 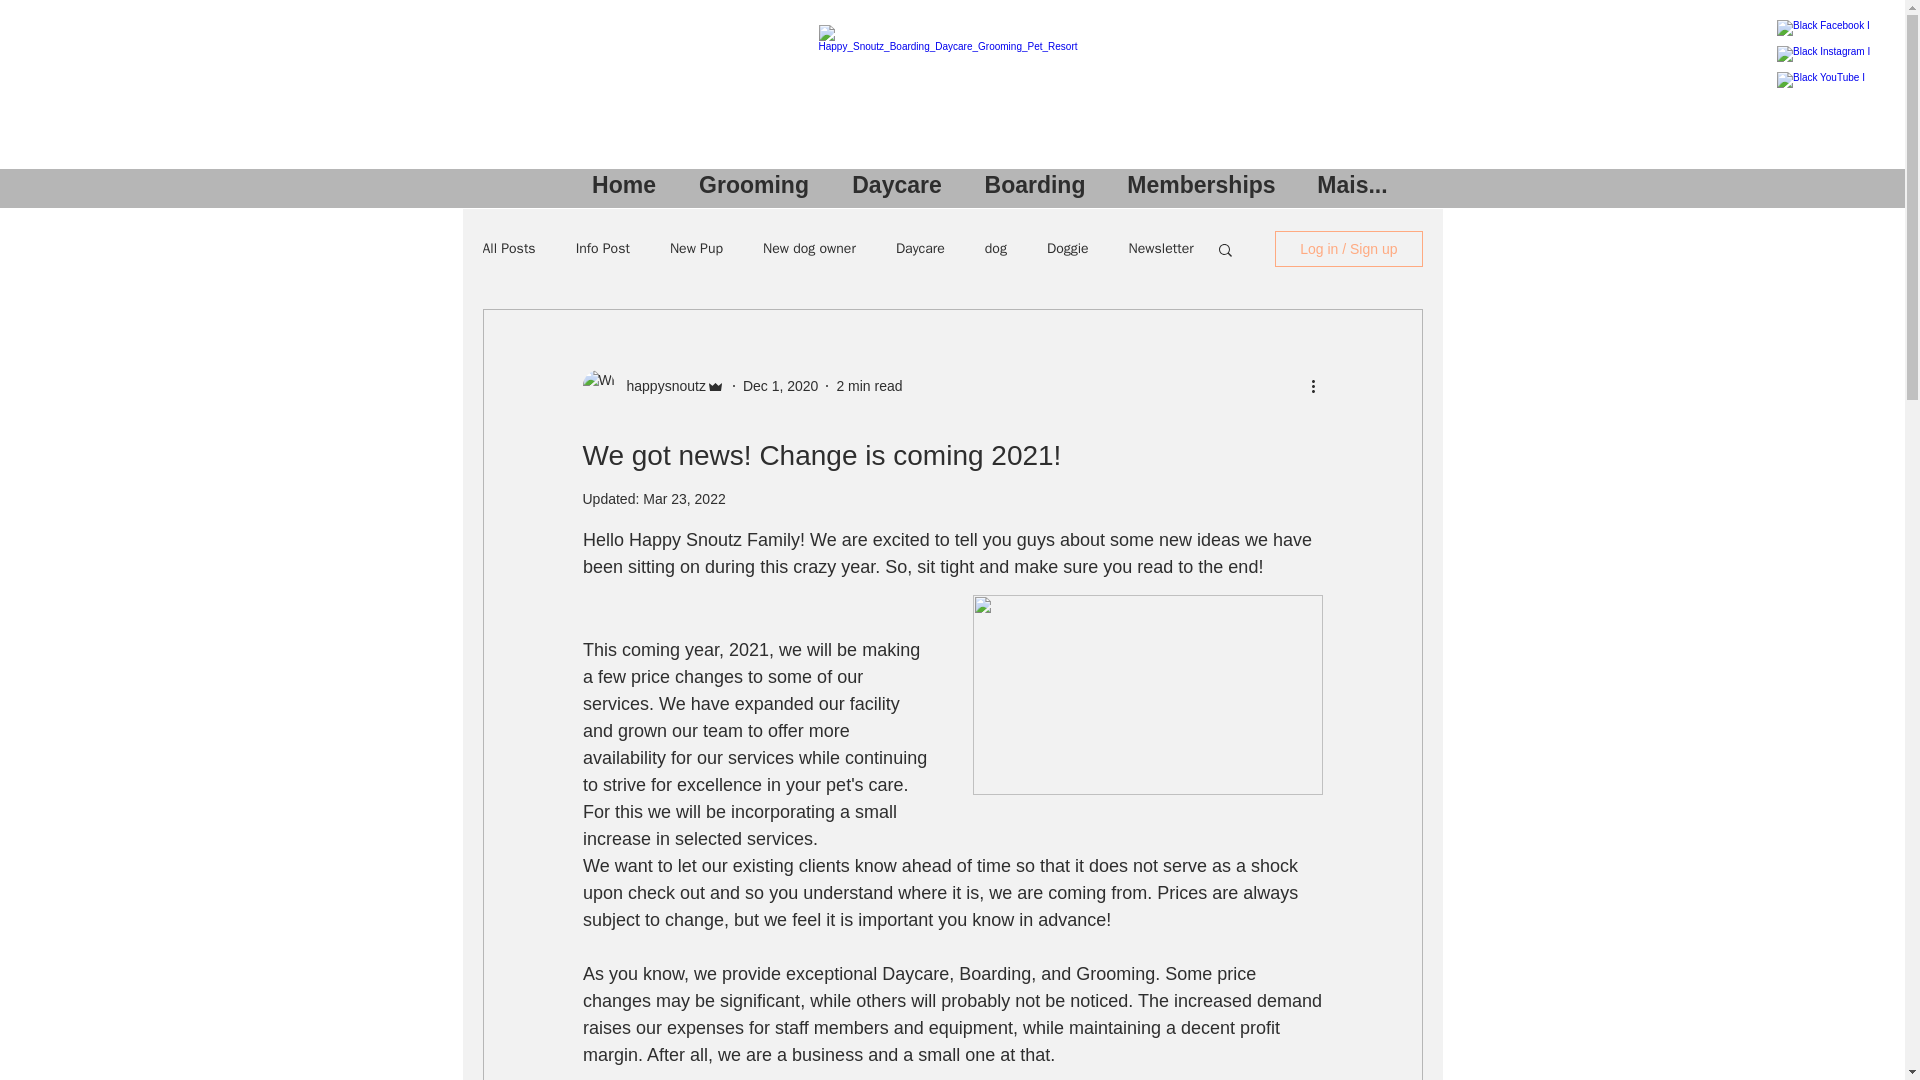 I want to click on 2 min read, so click(x=868, y=386).